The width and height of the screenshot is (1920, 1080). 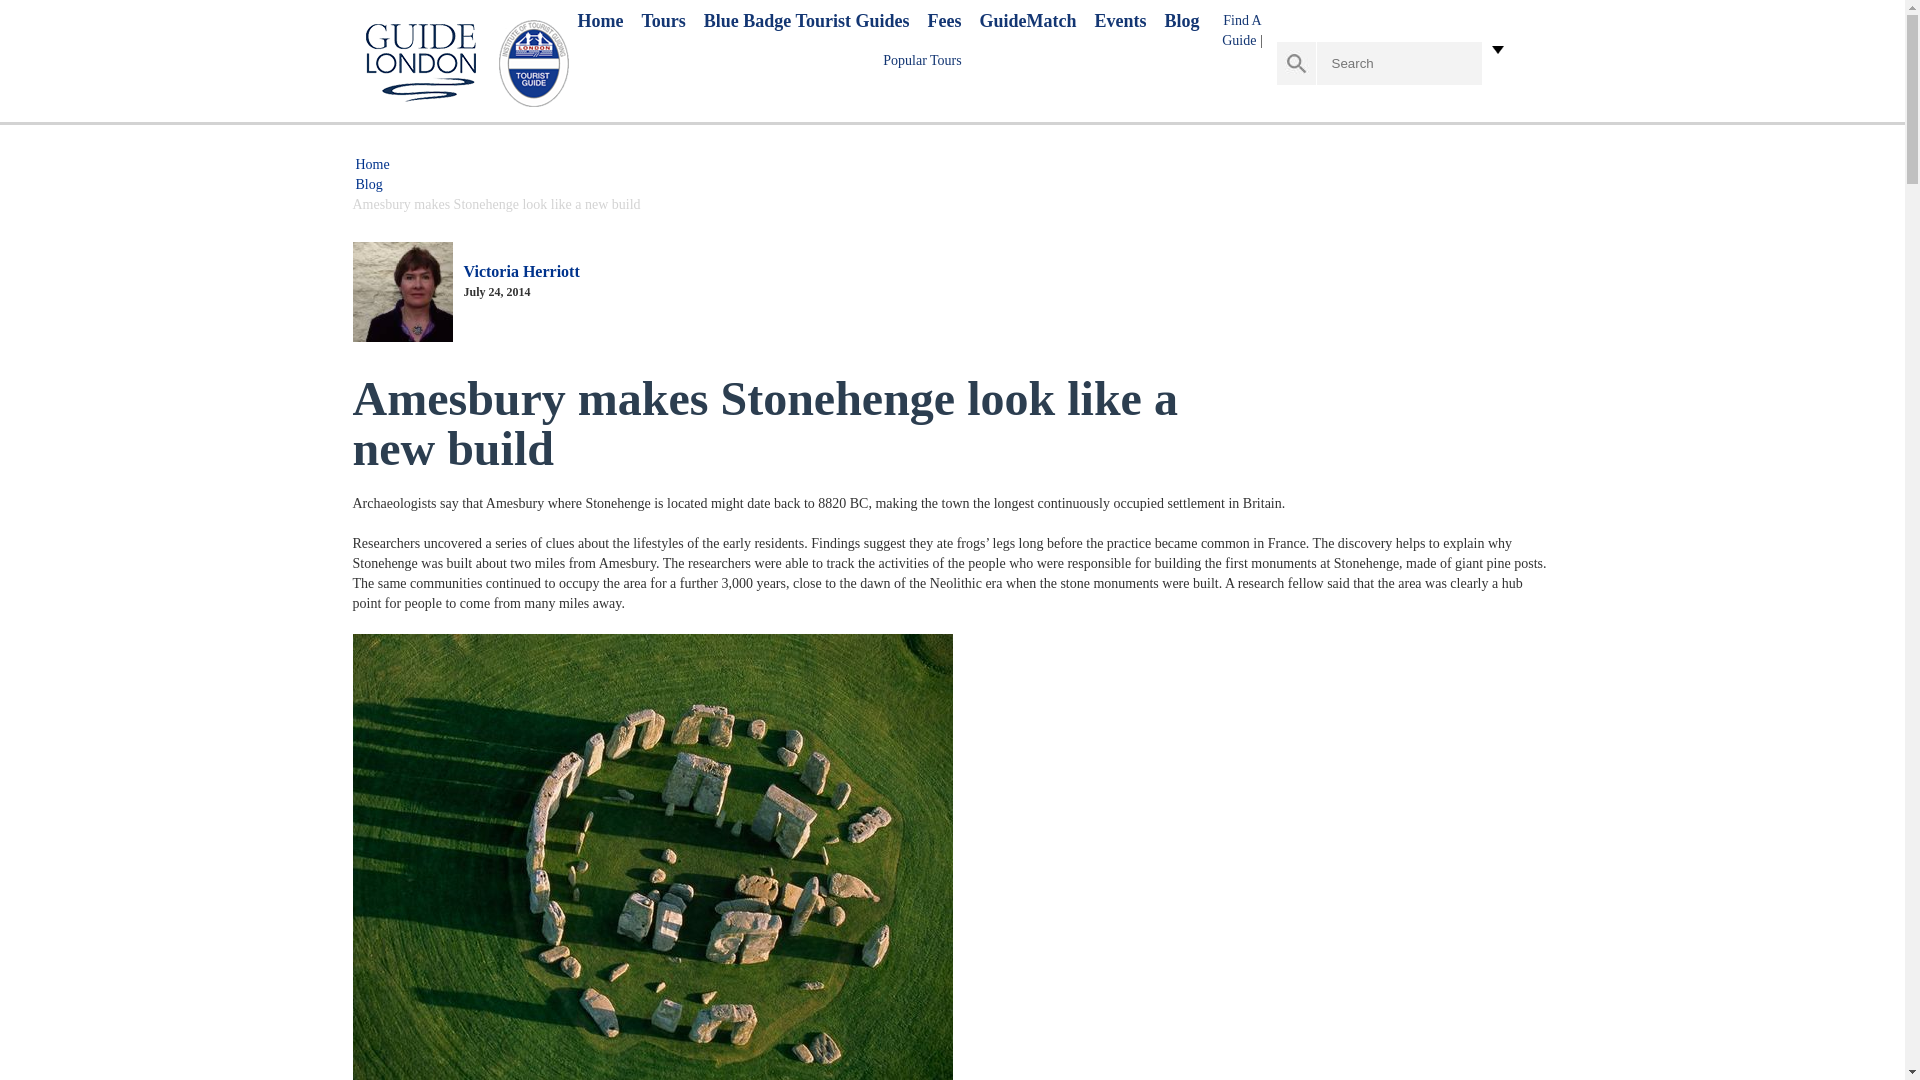 What do you see at coordinates (372, 164) in the screenshot?
I see `Home` at bounding box center [372, 164].